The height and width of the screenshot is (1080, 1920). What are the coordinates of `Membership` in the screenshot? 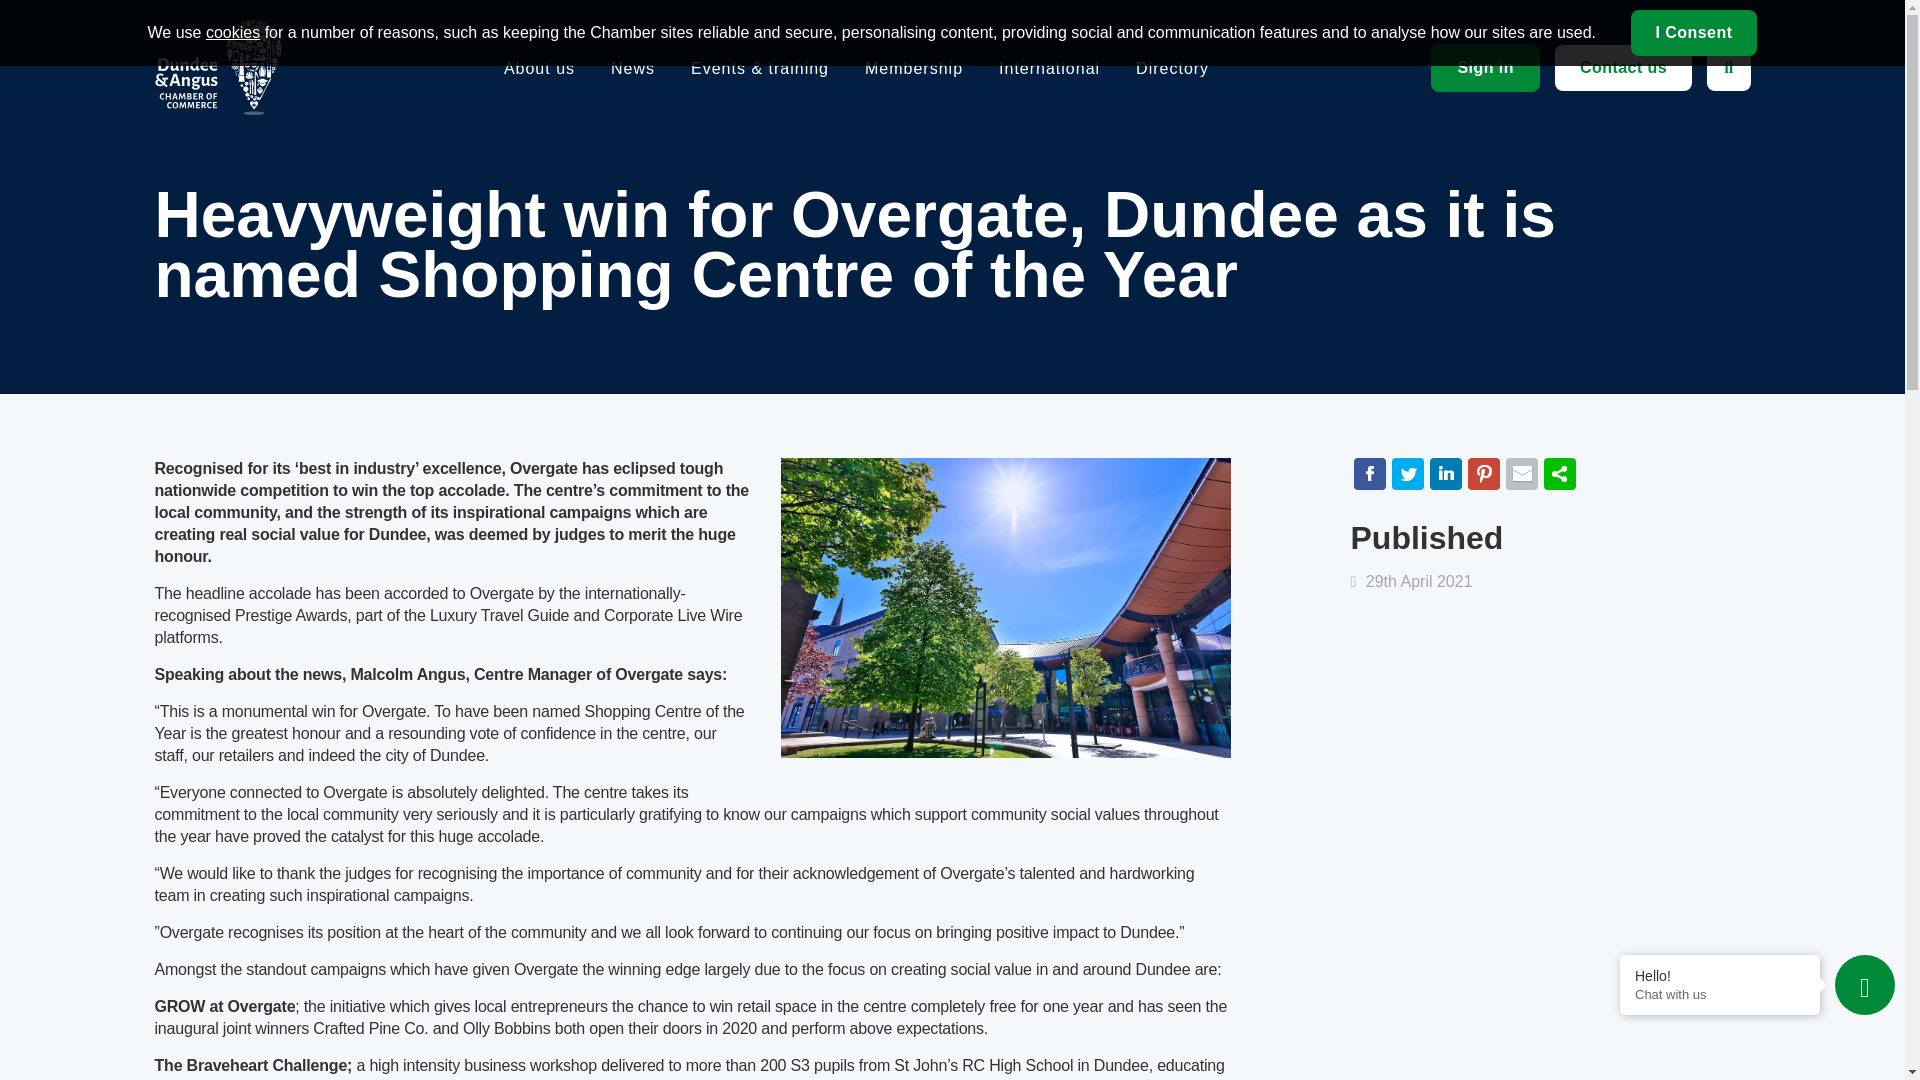 It's located at (914, 68).